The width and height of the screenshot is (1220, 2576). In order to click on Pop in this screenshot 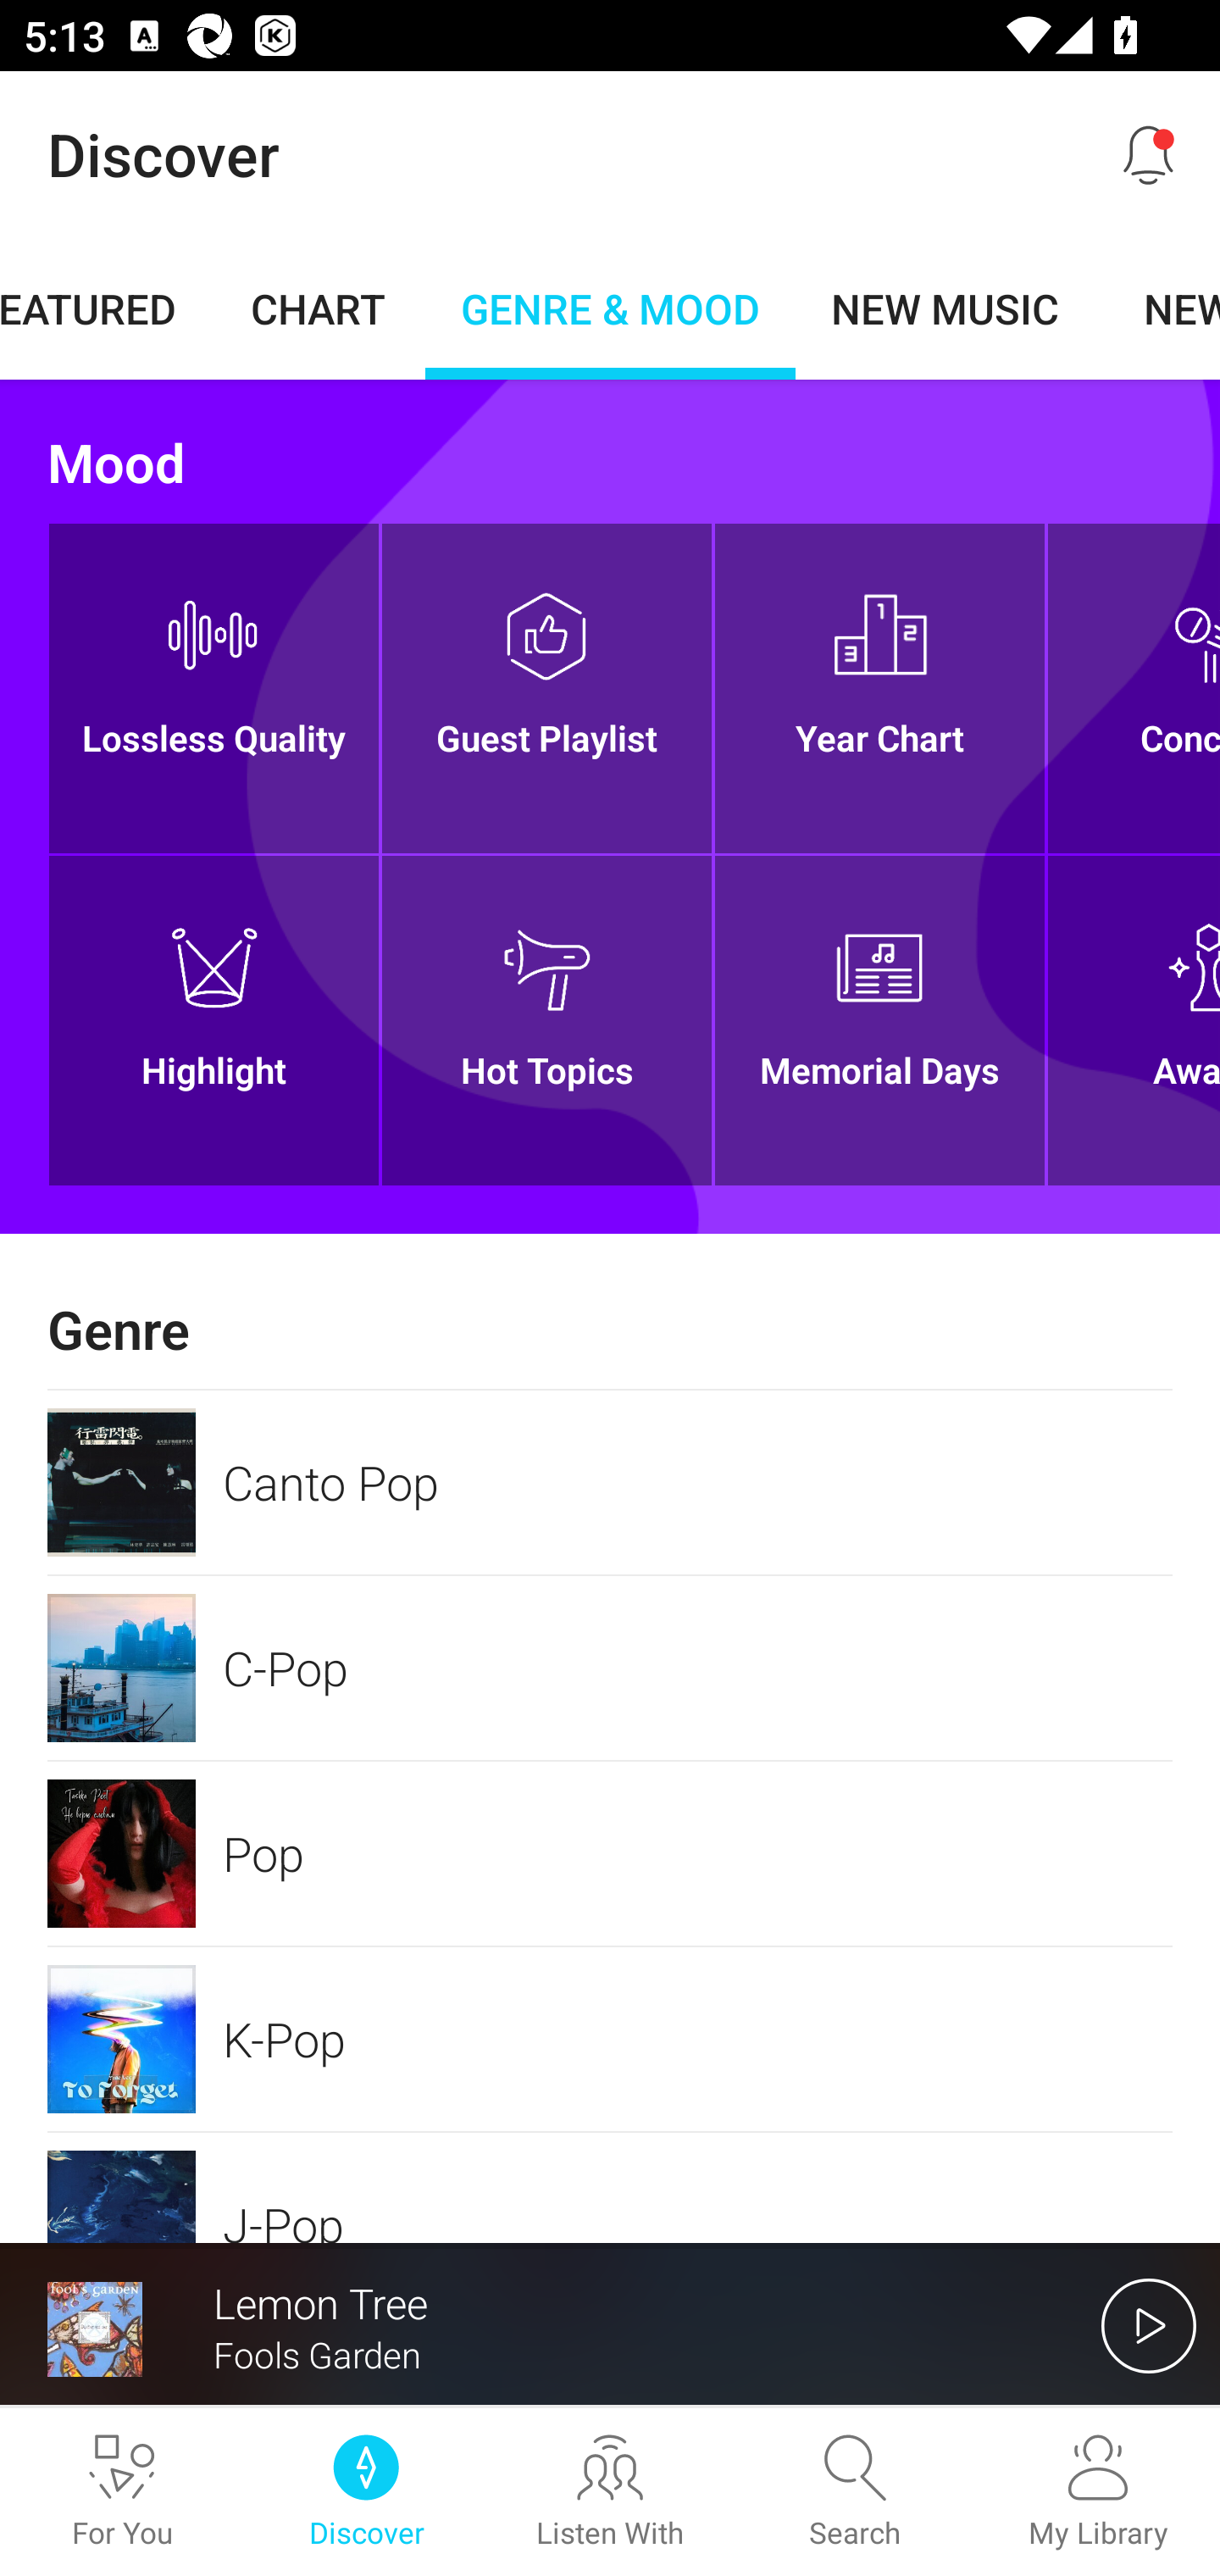, I will do `click(610, 1853)`.